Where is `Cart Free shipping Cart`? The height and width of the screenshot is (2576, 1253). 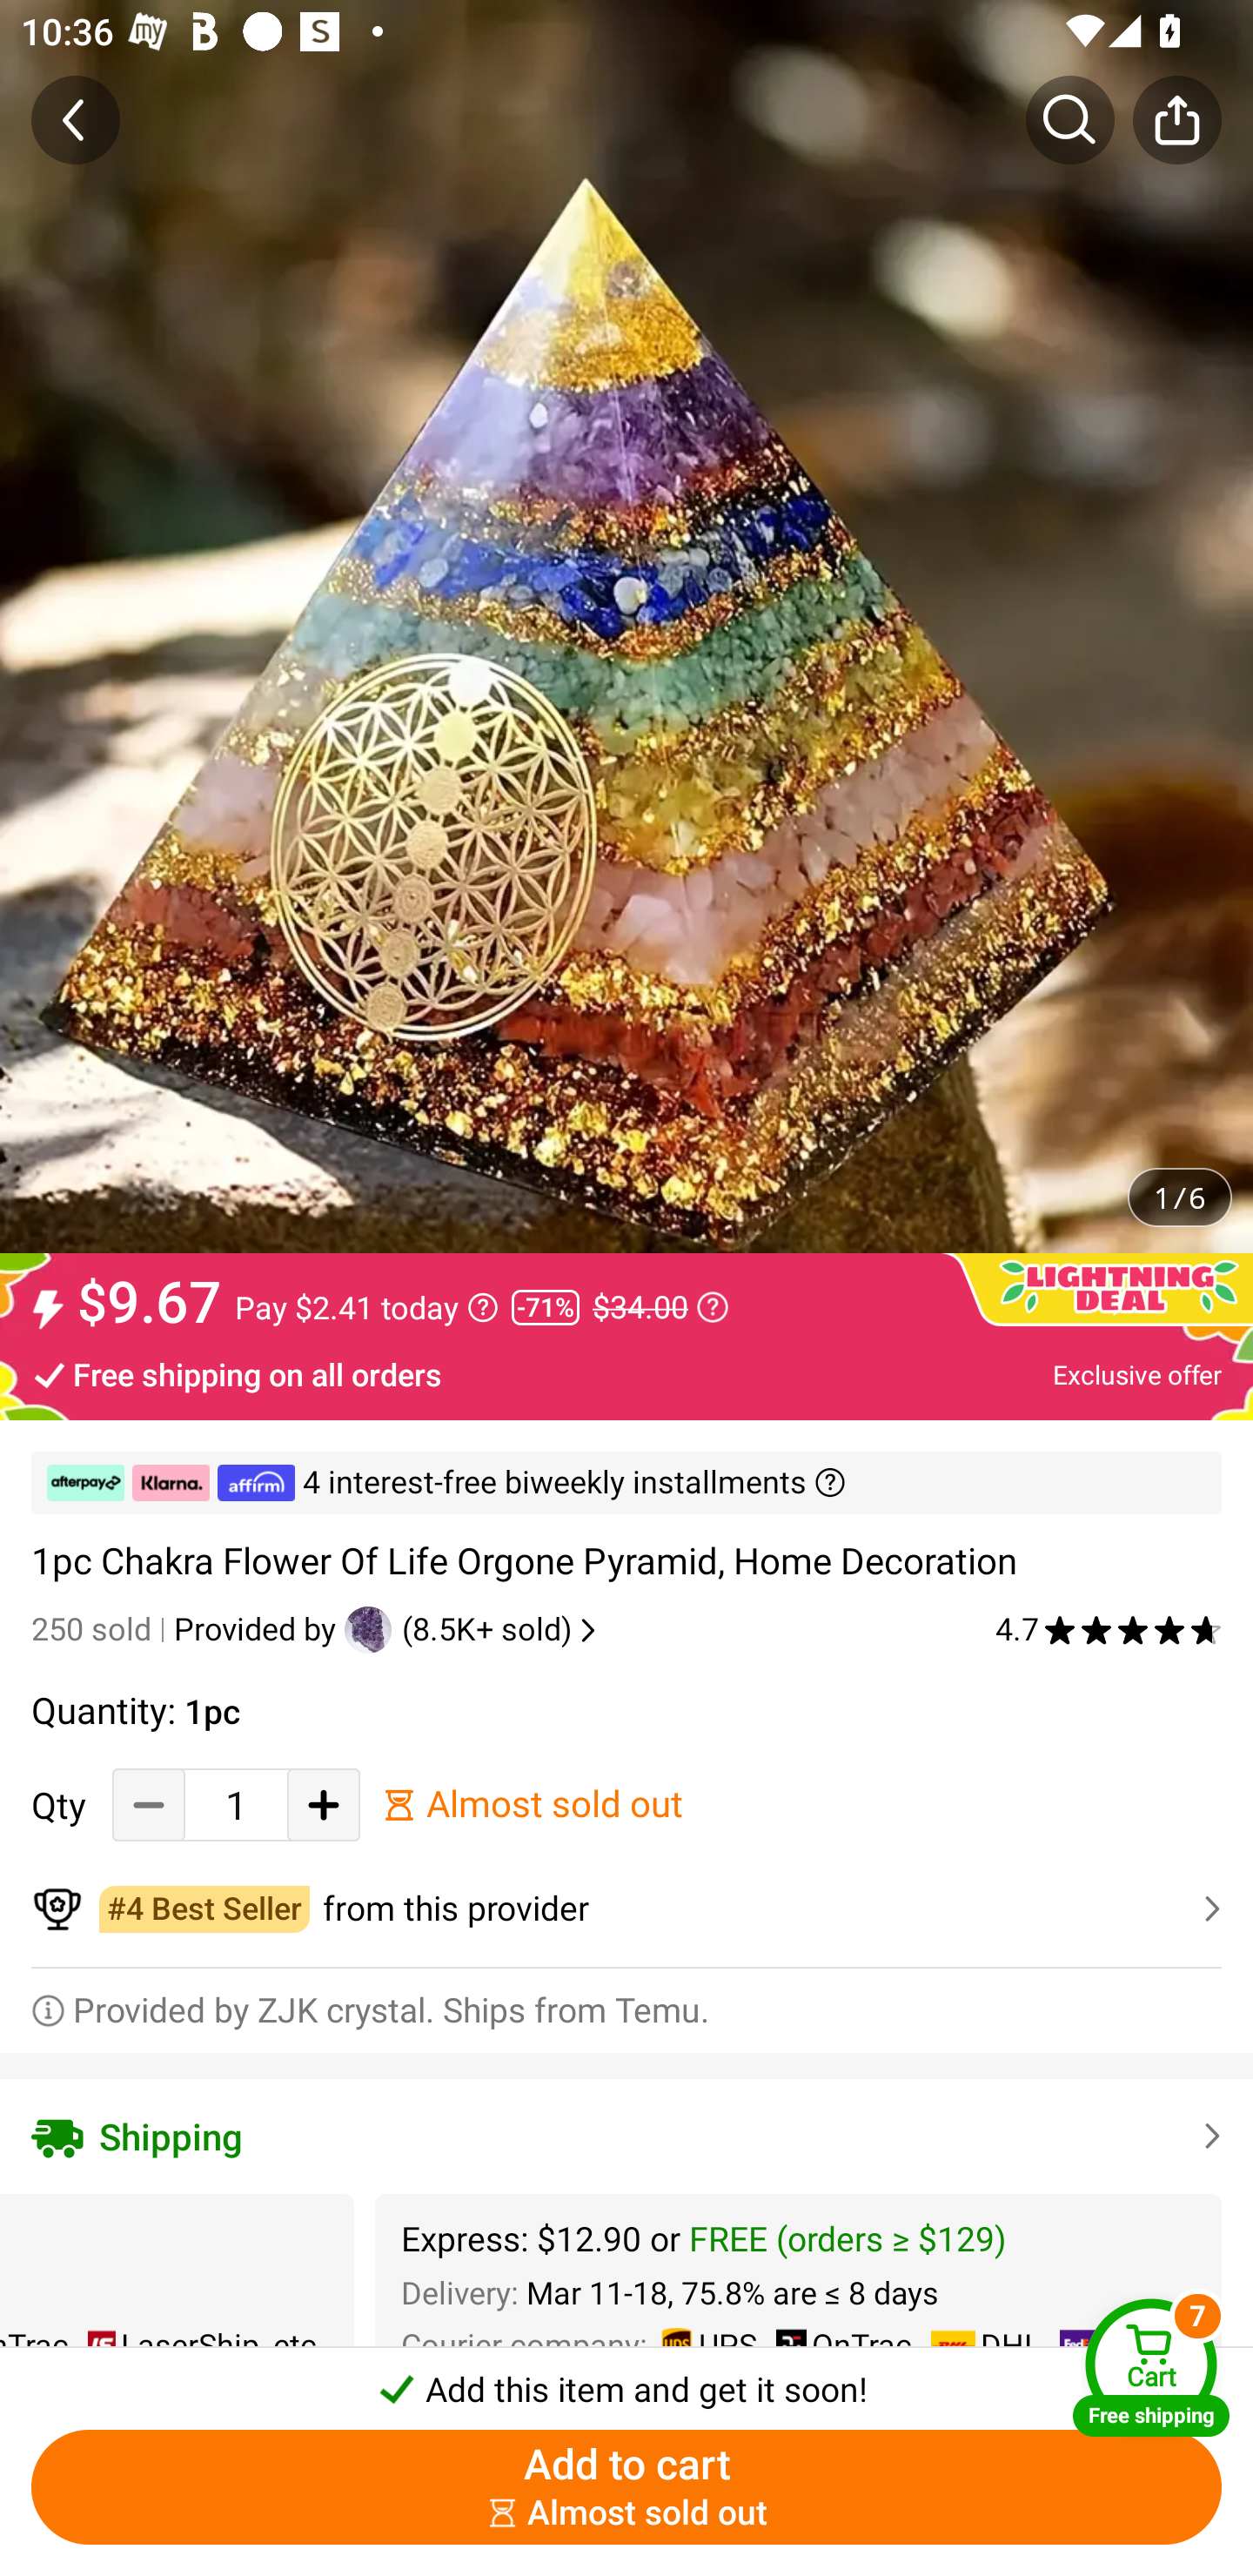 Cart Free shipping Cart is located at coordinates (1151, 2367).